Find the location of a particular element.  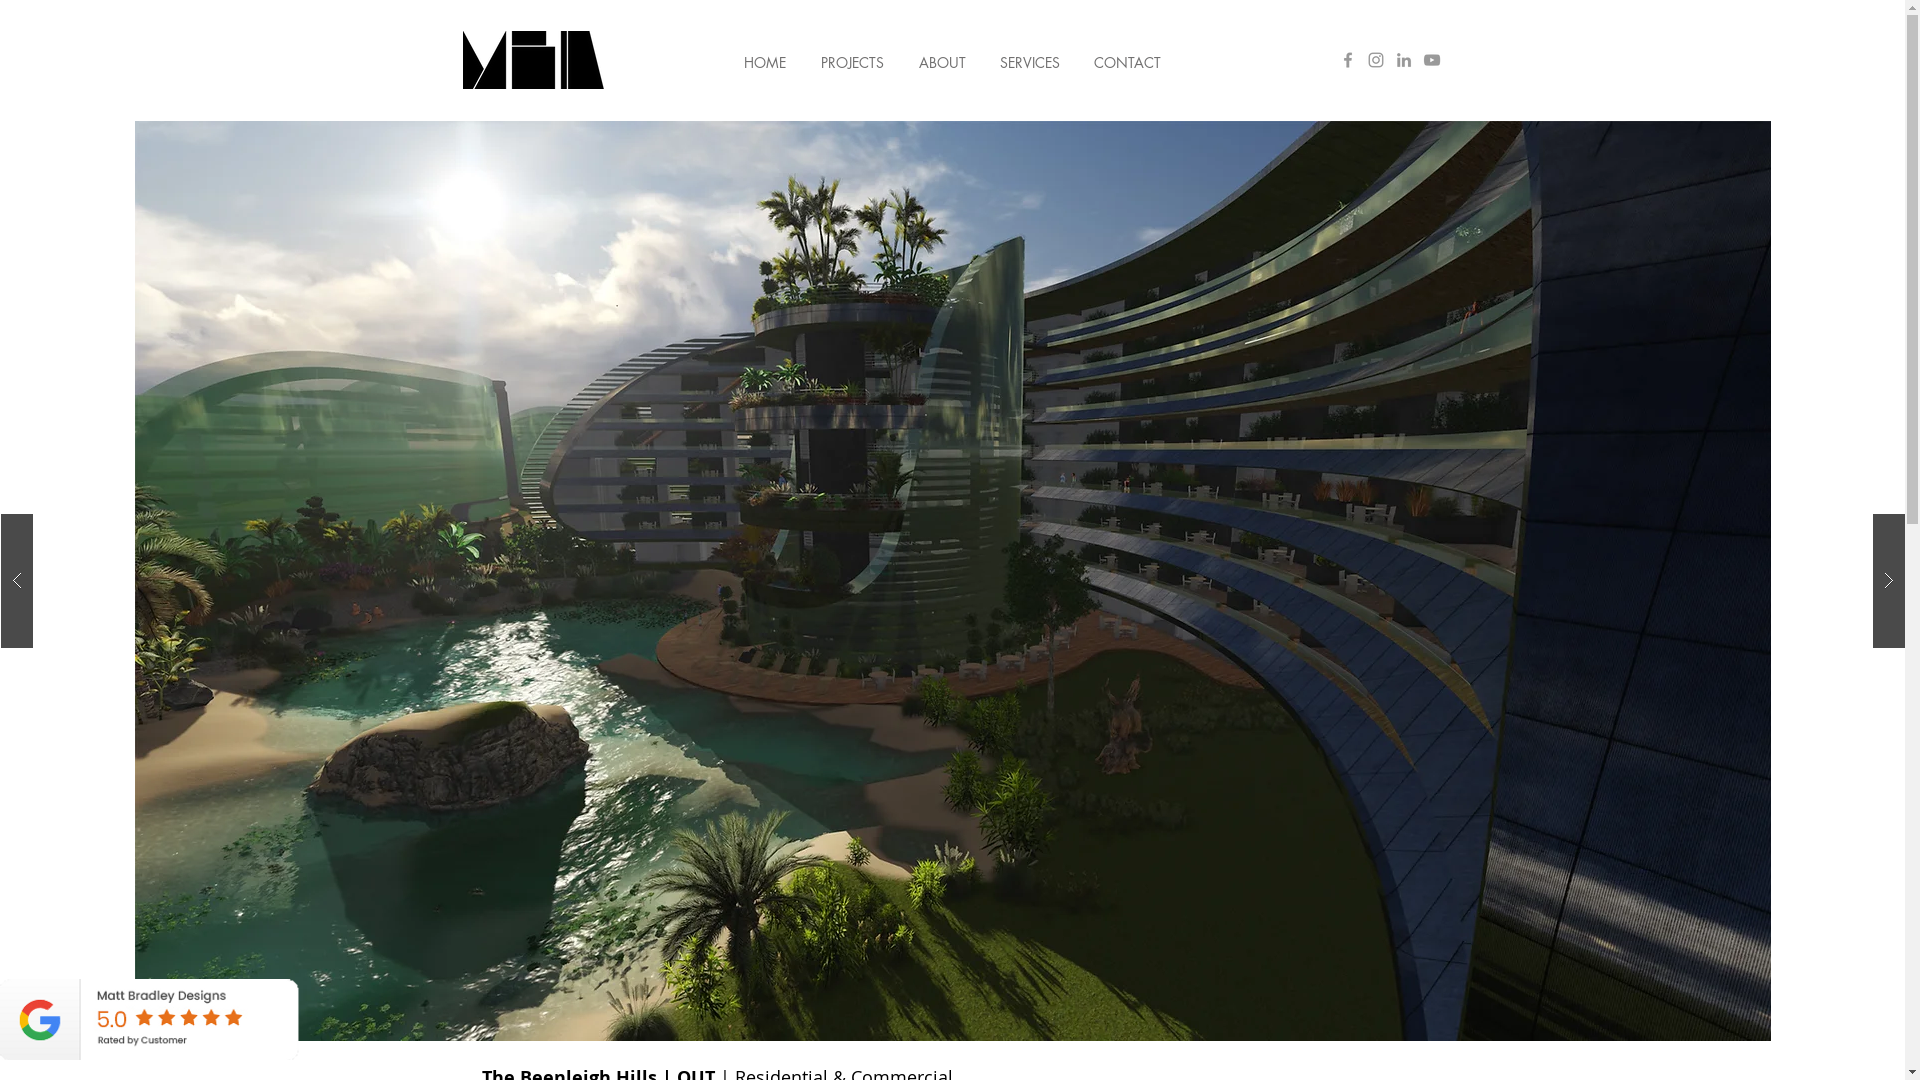

PROJECTS is located at coordinates (853, 54).